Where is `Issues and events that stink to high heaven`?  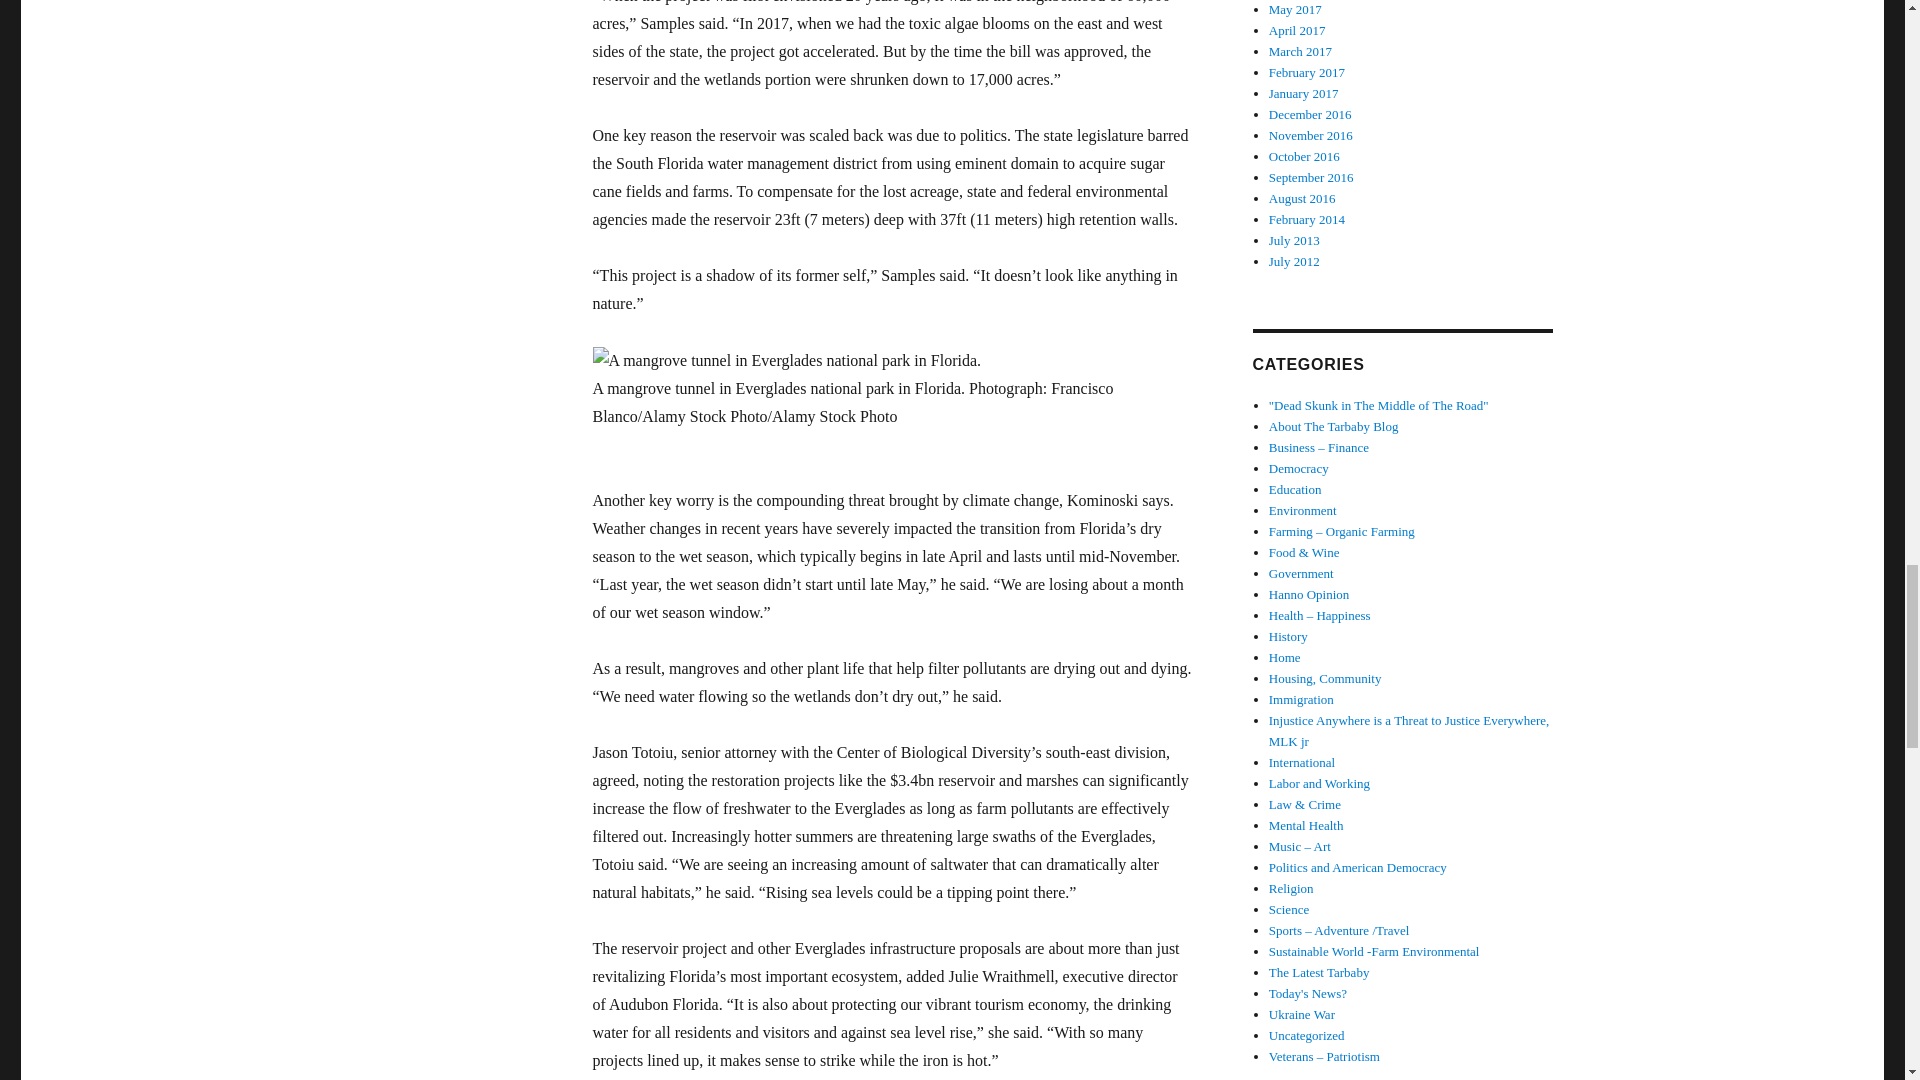 Issues and events that stink to high heaven is located at coordinates (1379, 405).